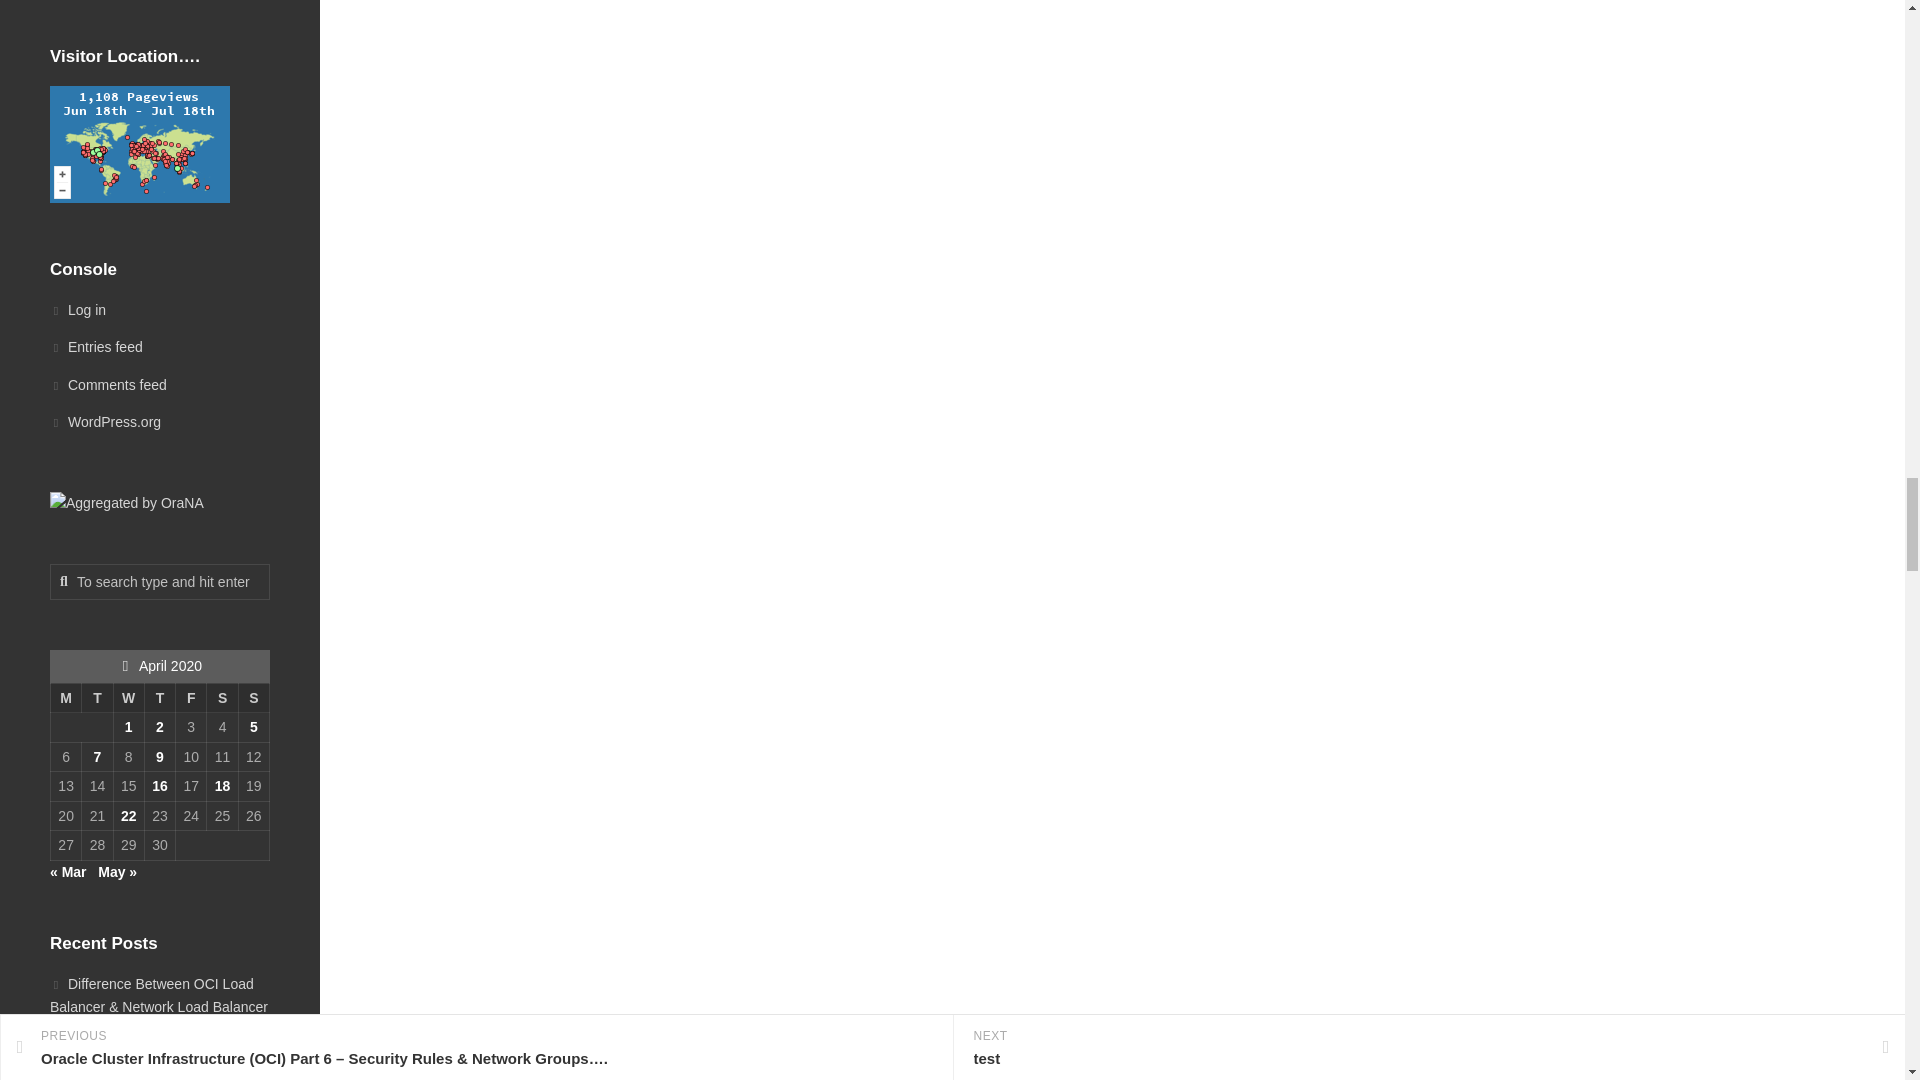 The height and width of the screenshot is (1080, 1920). I want to click on Locations of visitors to this page, so click(140, 144).